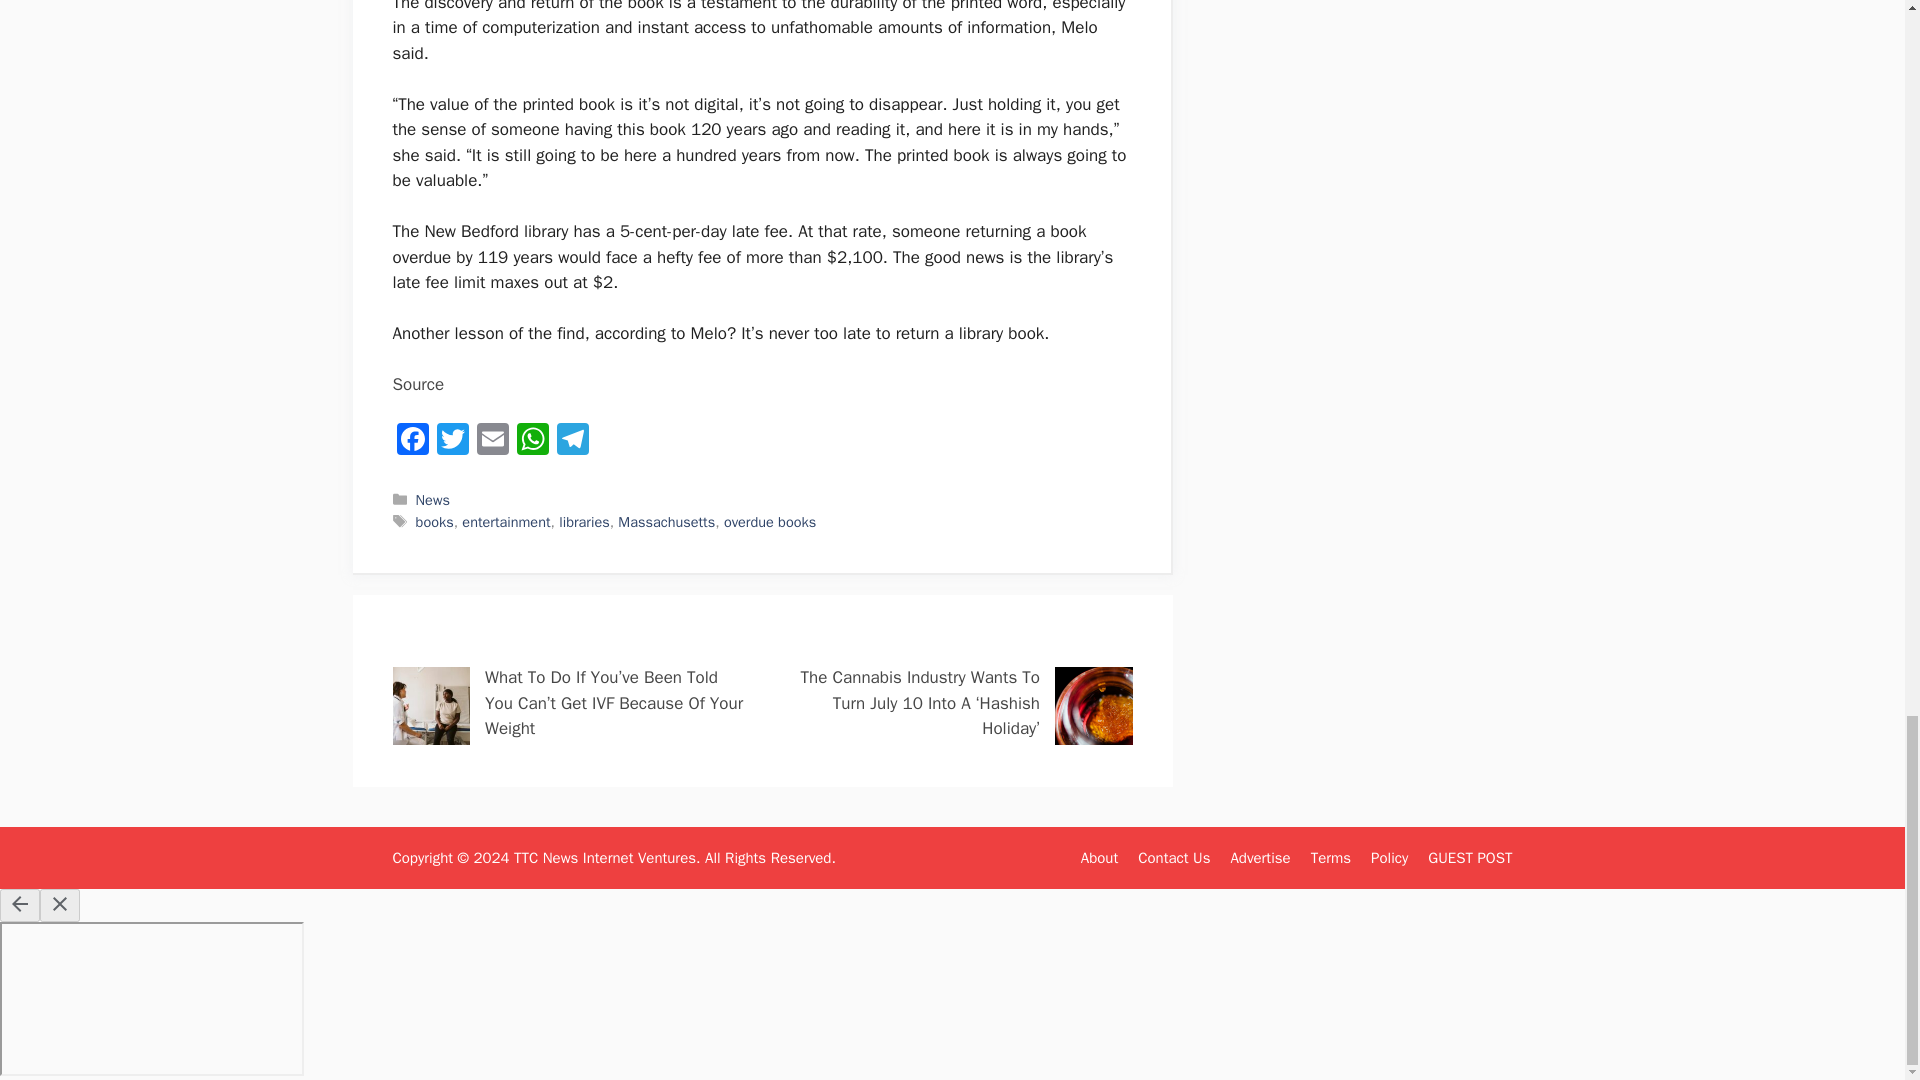  What do you see at coordinates (434, 522) in the screenshot?
I see `books` at bounding box center [434, 522].